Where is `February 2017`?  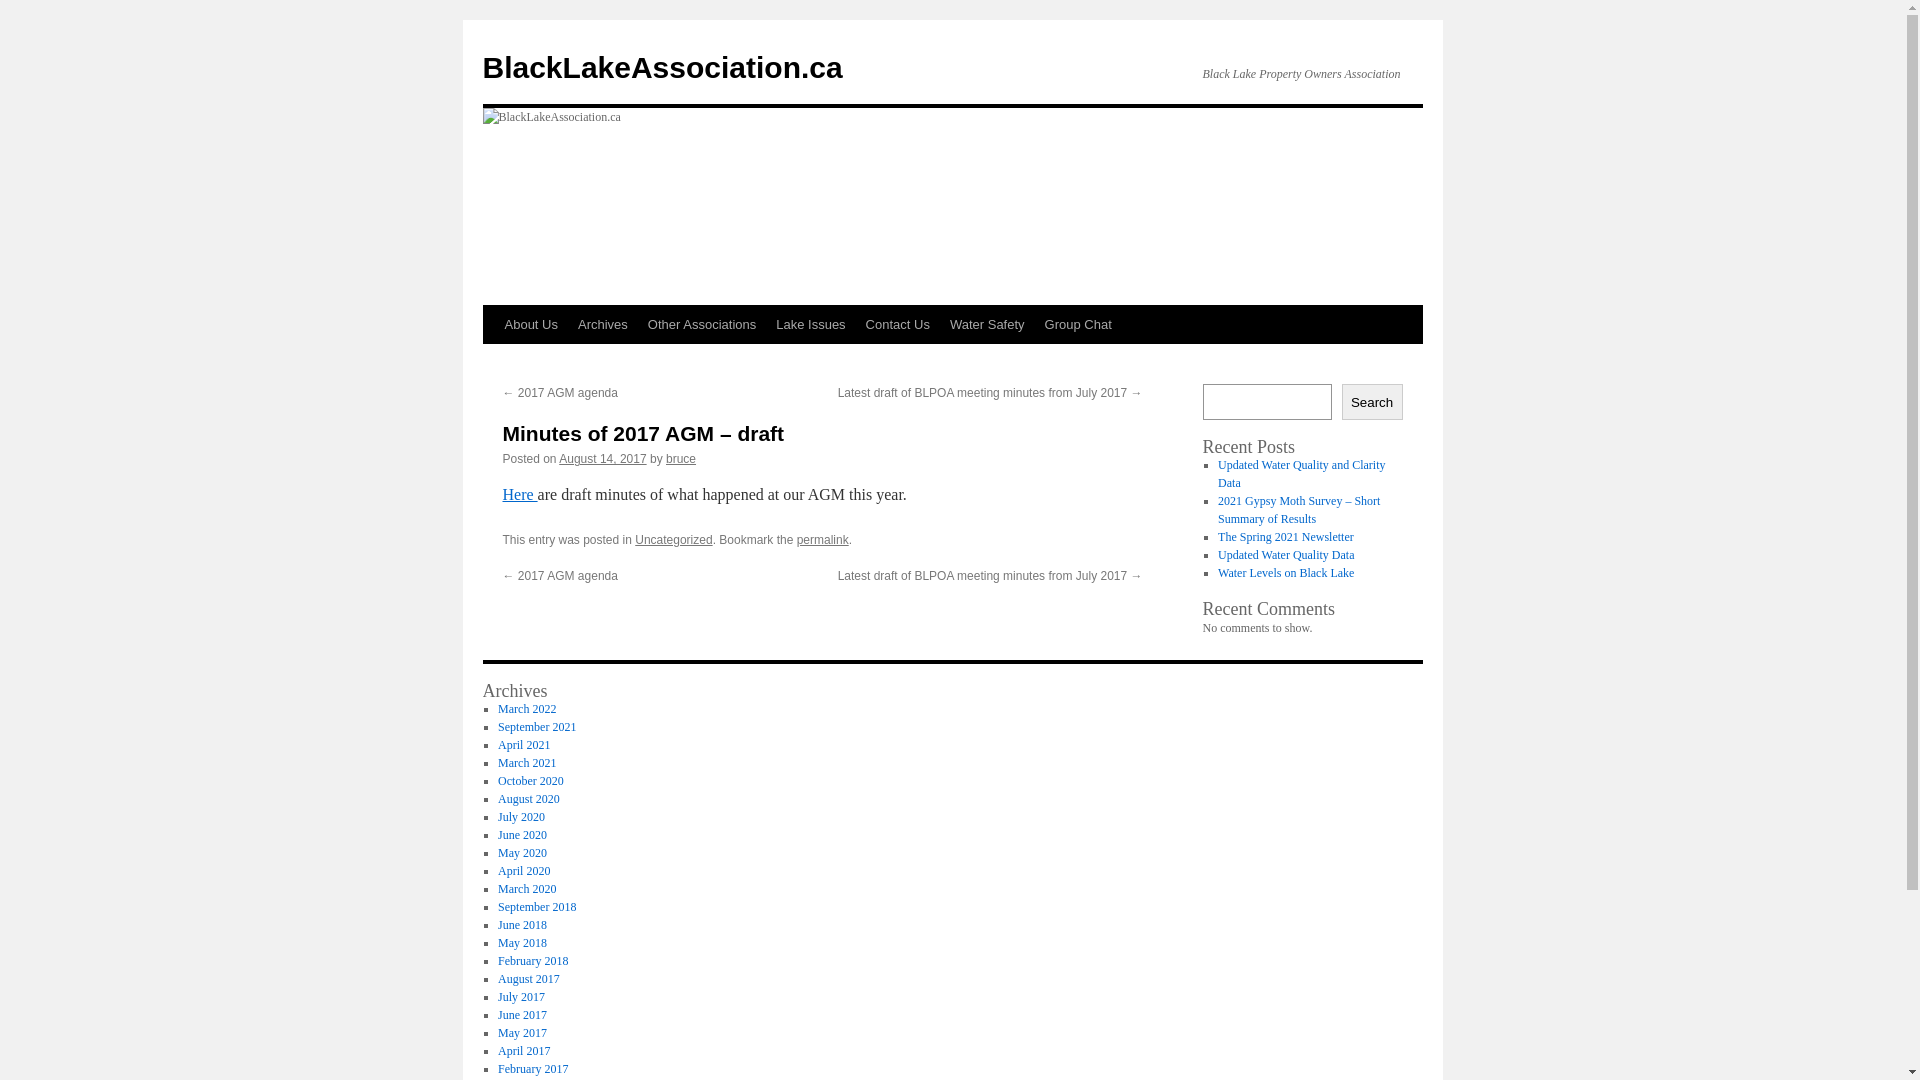 February 2017 is located at coordinates (533, 1069).